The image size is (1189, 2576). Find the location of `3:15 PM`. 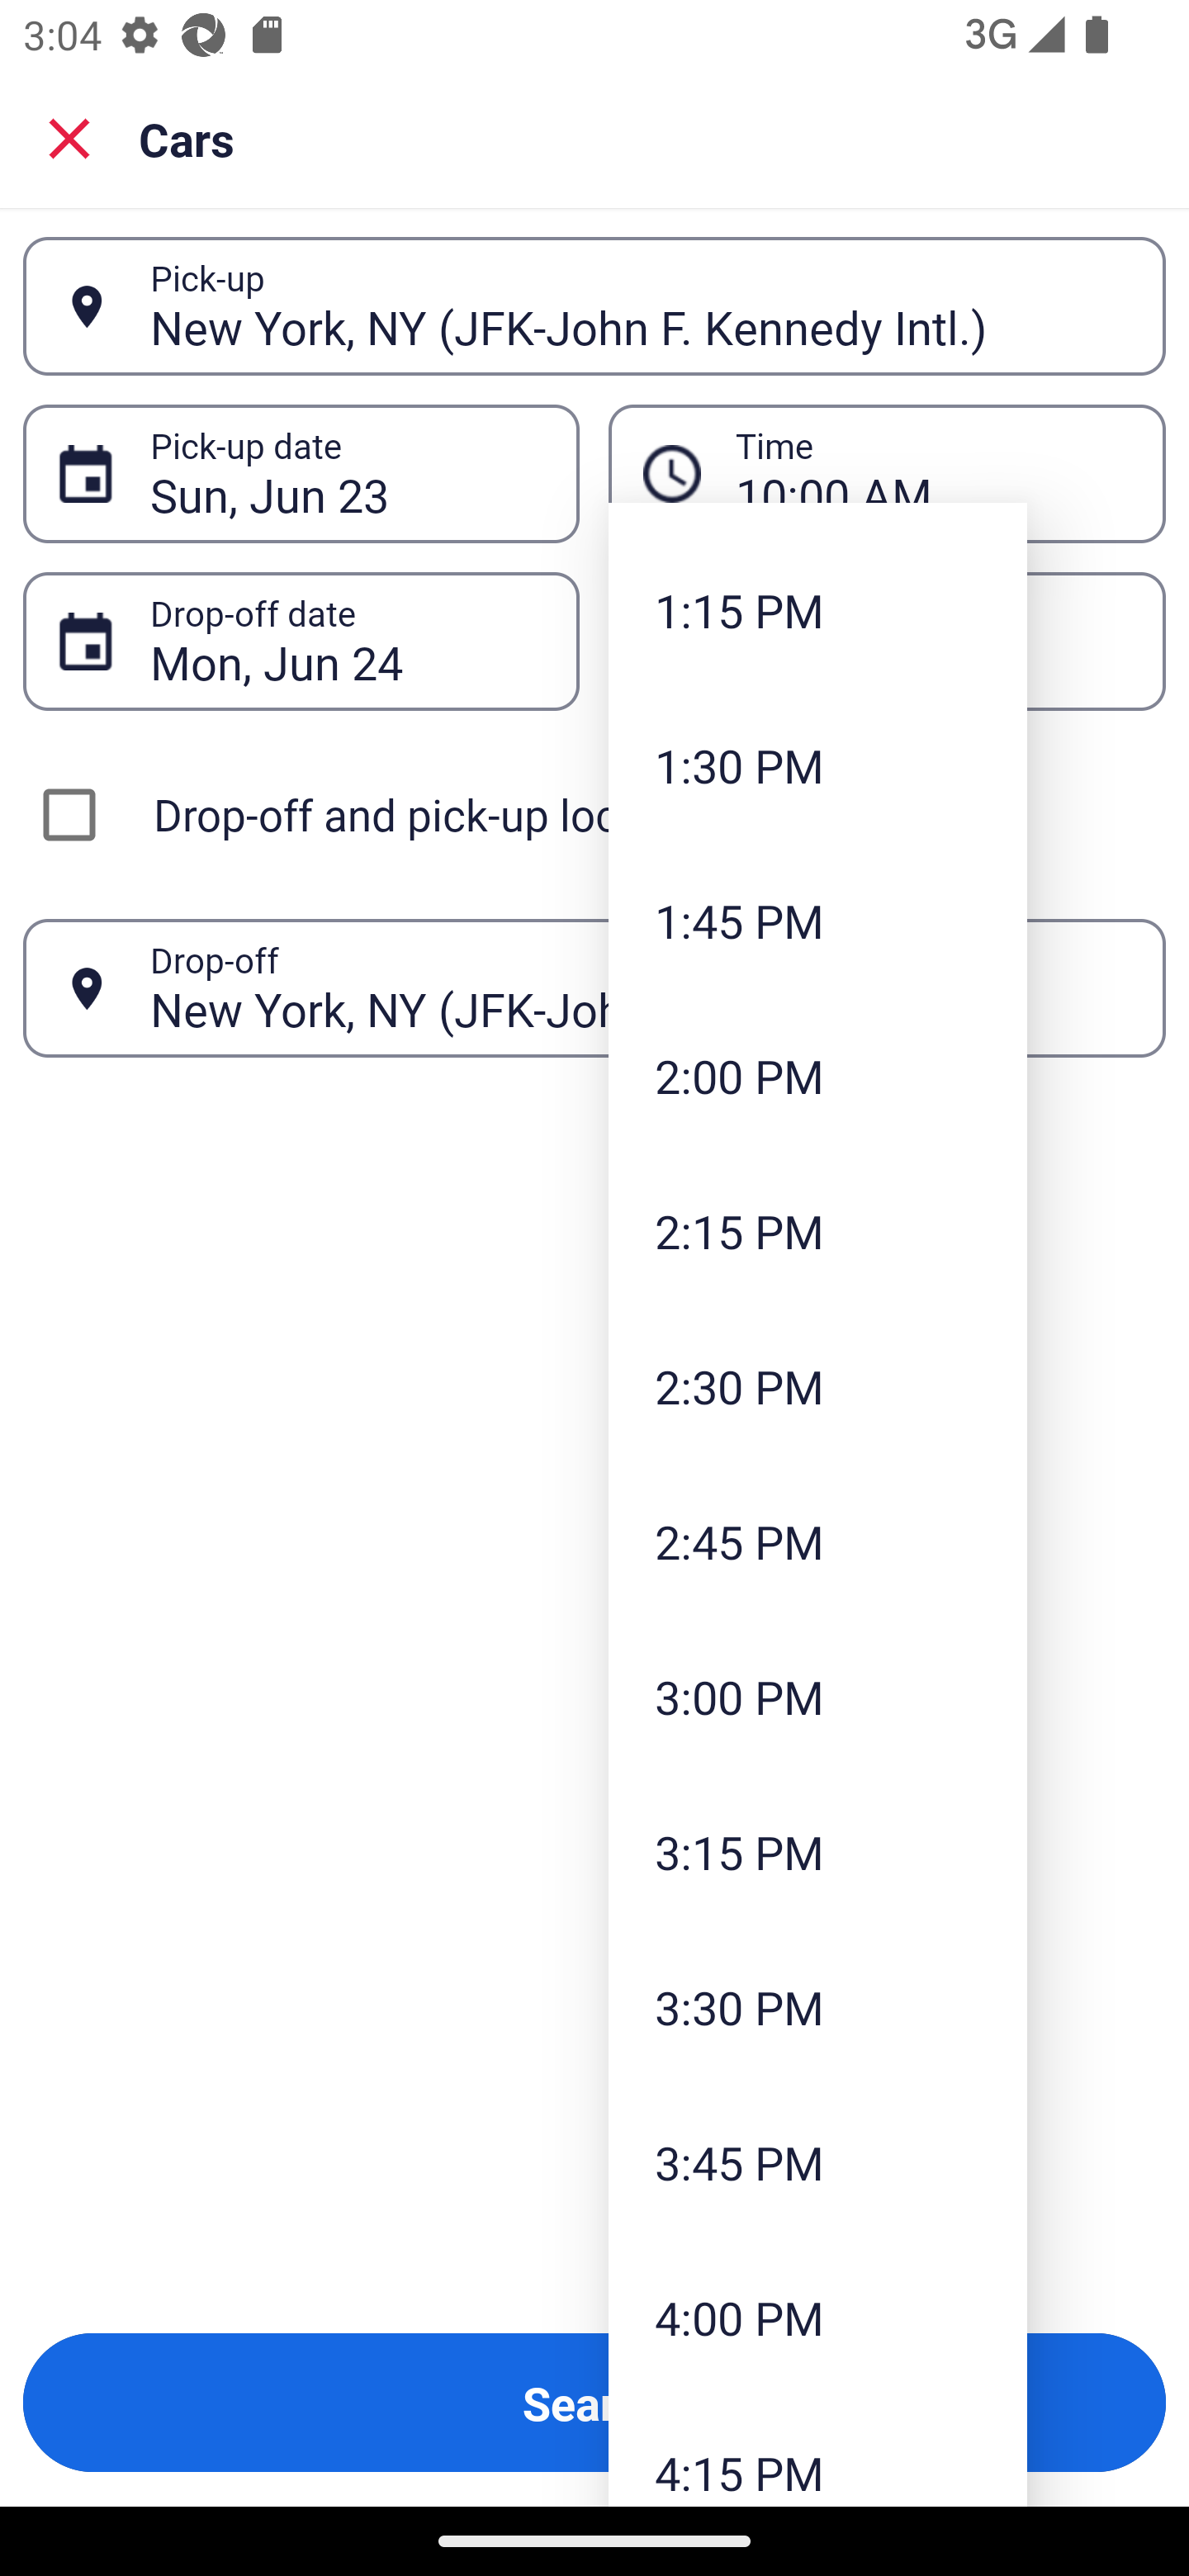

3:15 PM is located at coordinates (817, 1851).